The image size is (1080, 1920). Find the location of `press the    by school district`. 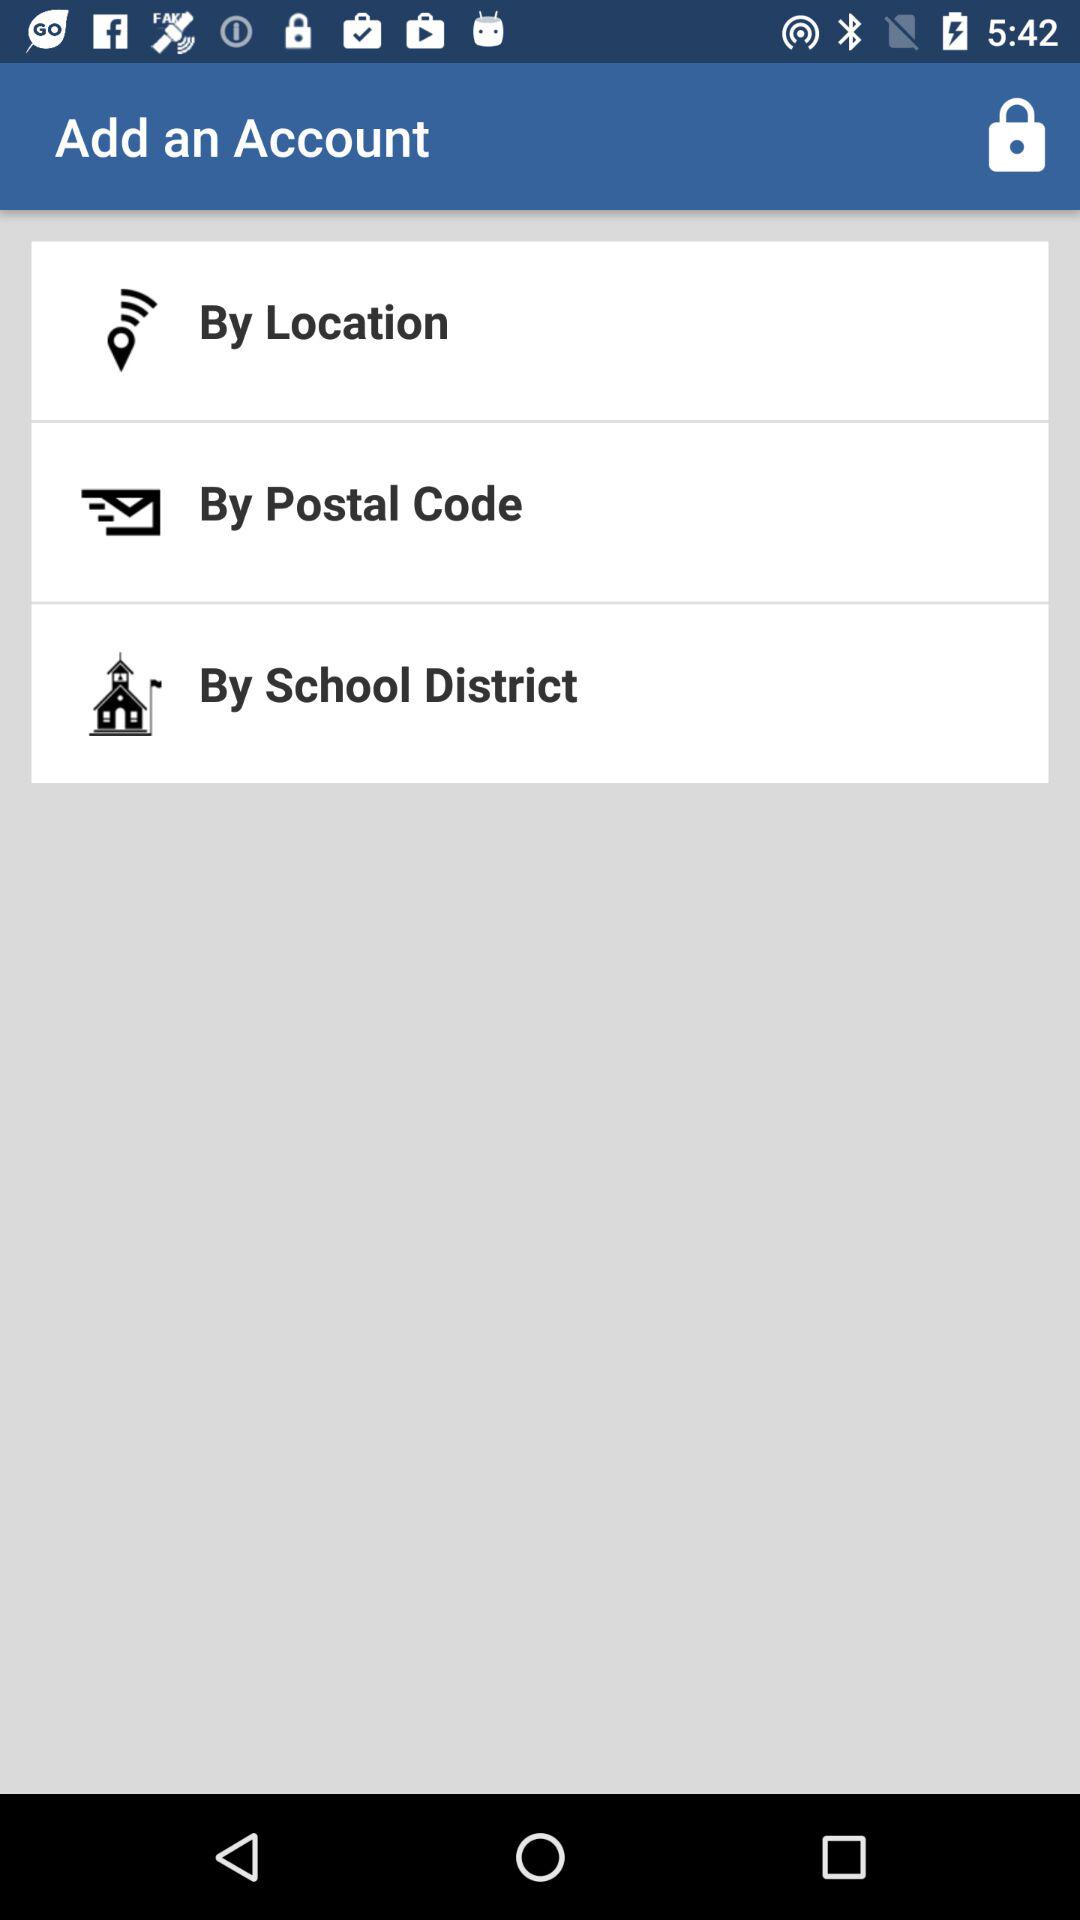

press the    by school district is located at coordinates (540, 693).